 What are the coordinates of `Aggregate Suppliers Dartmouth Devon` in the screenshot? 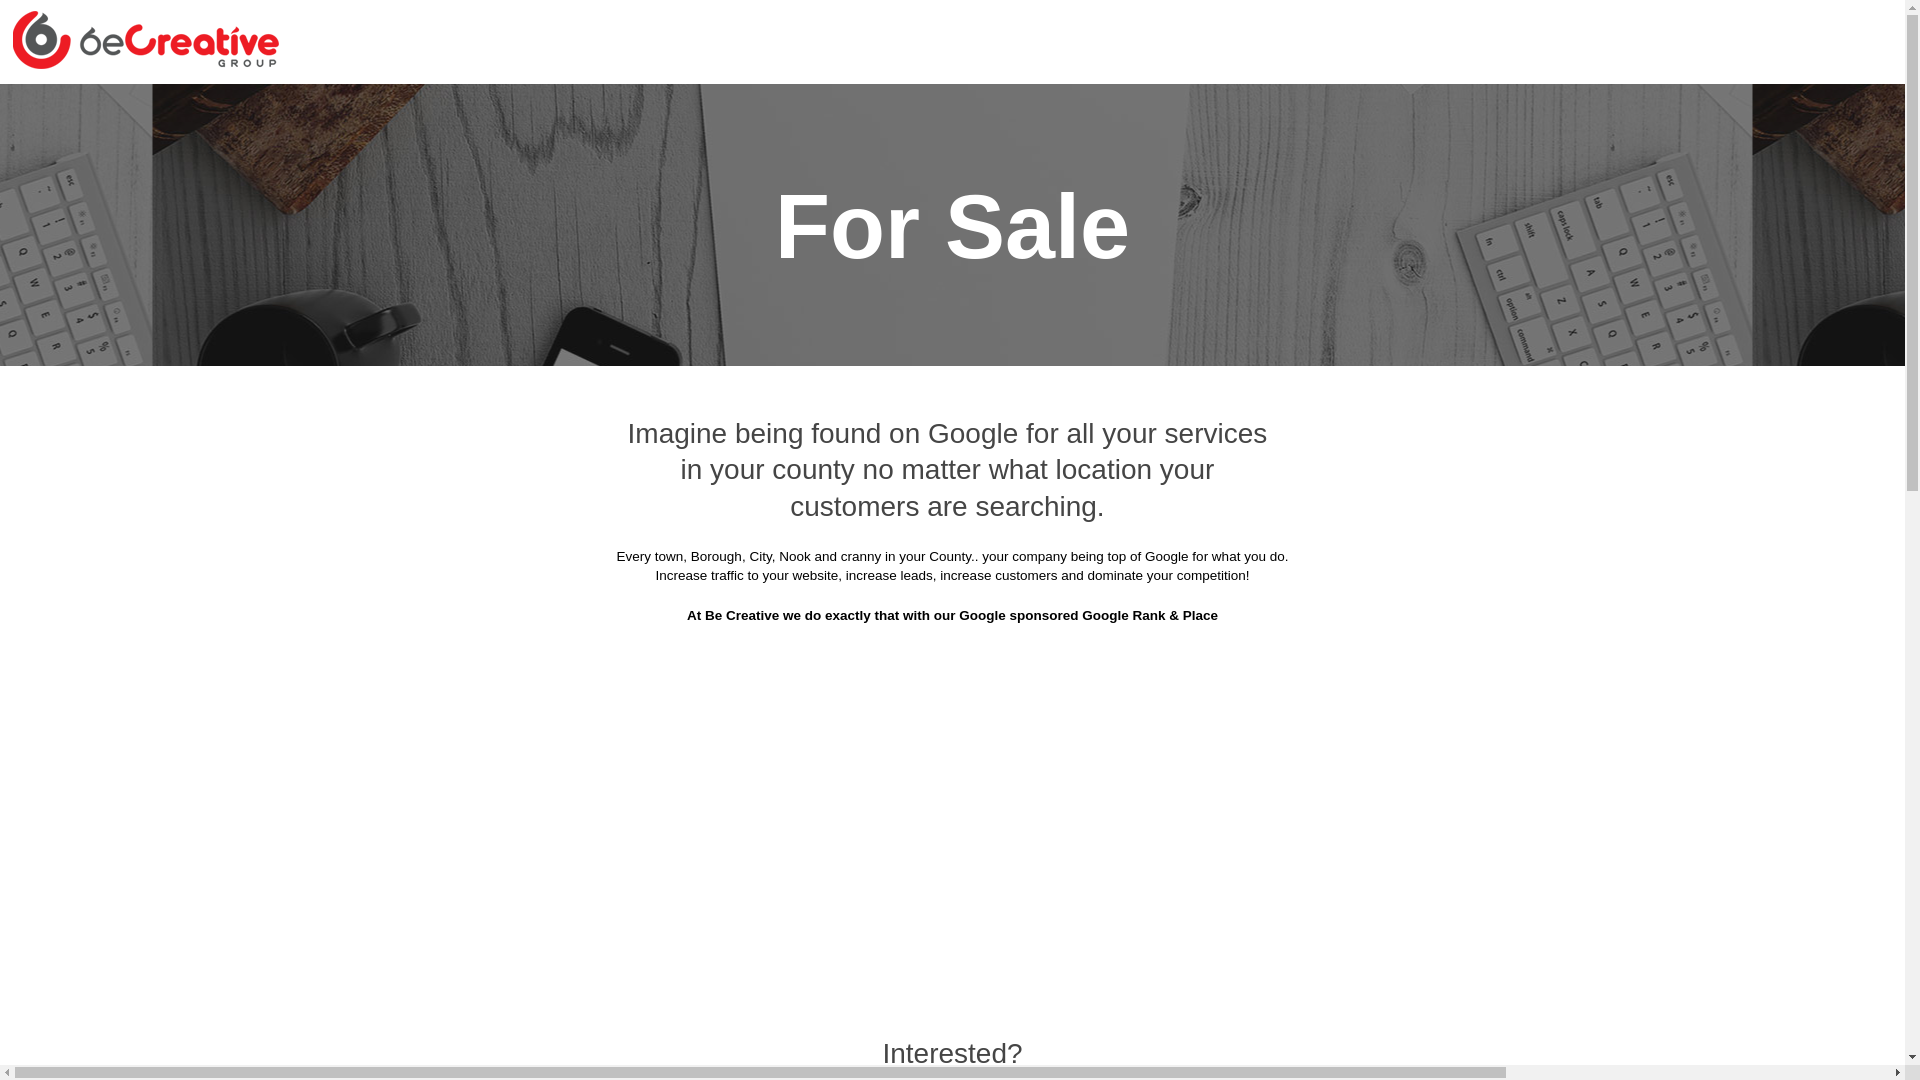 It's located at (584, 358).